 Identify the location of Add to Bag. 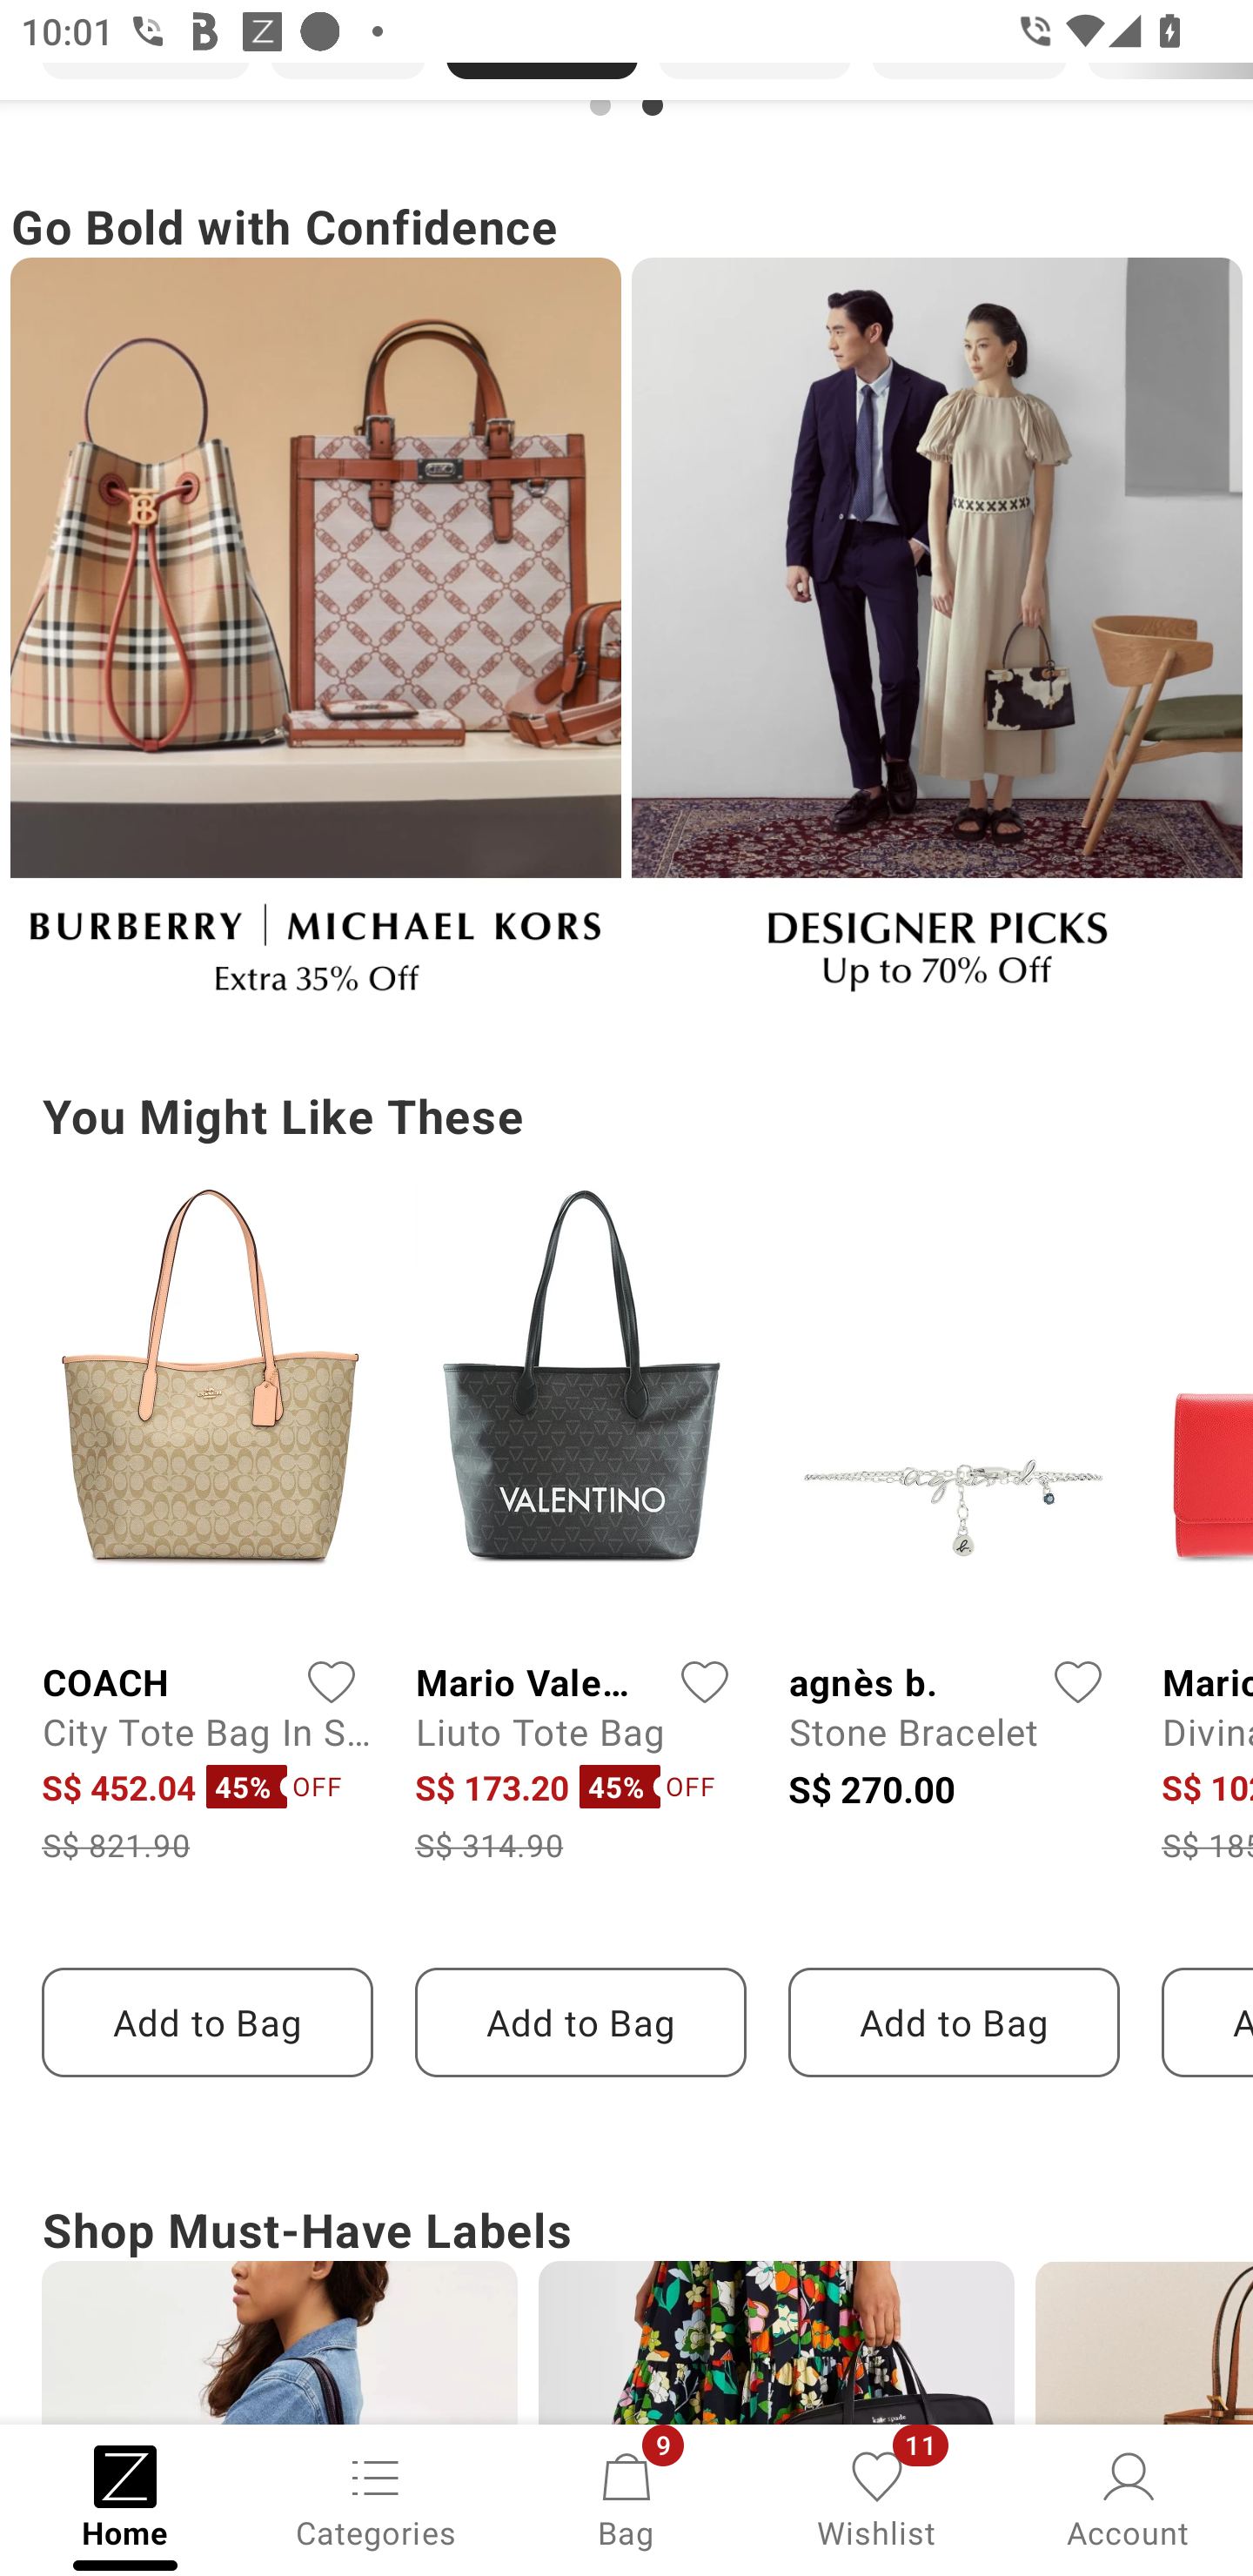
(580, 2022).